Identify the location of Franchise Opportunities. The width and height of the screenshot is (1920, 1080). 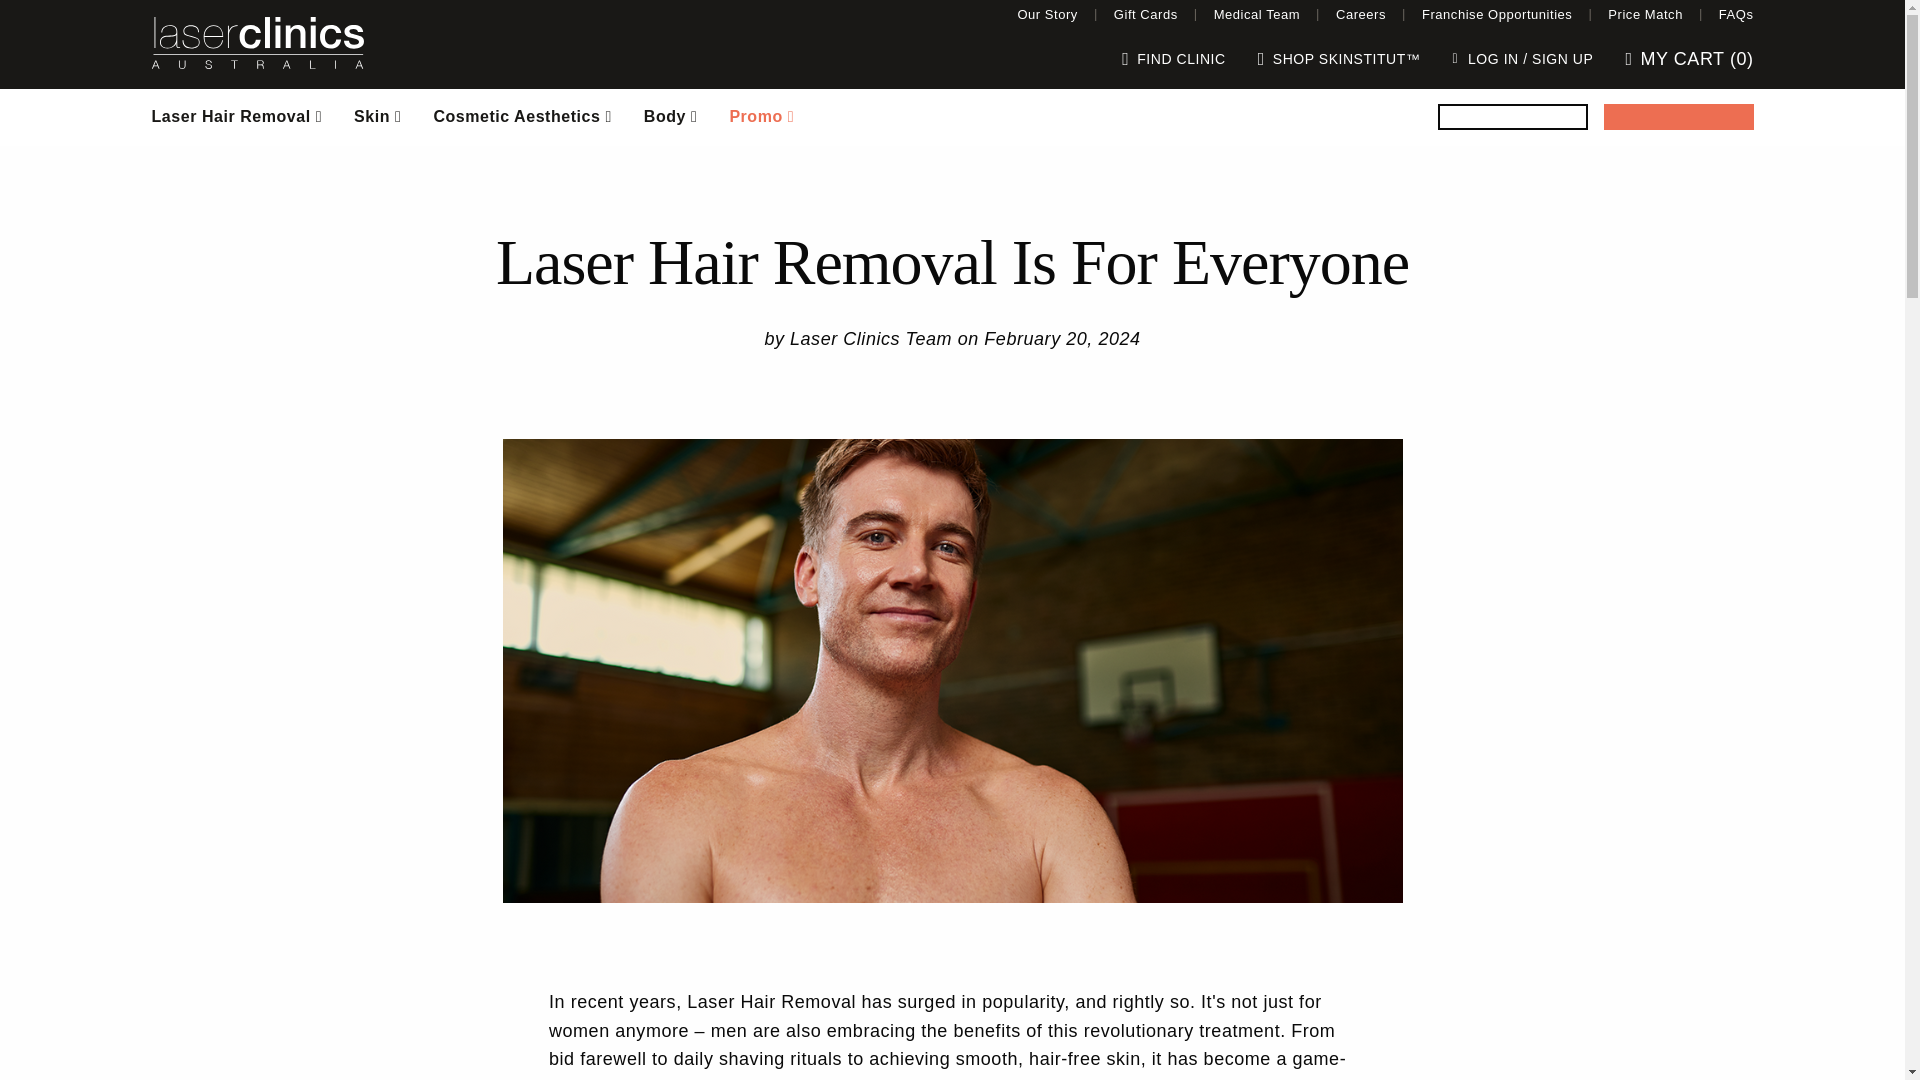
(1496, 14).